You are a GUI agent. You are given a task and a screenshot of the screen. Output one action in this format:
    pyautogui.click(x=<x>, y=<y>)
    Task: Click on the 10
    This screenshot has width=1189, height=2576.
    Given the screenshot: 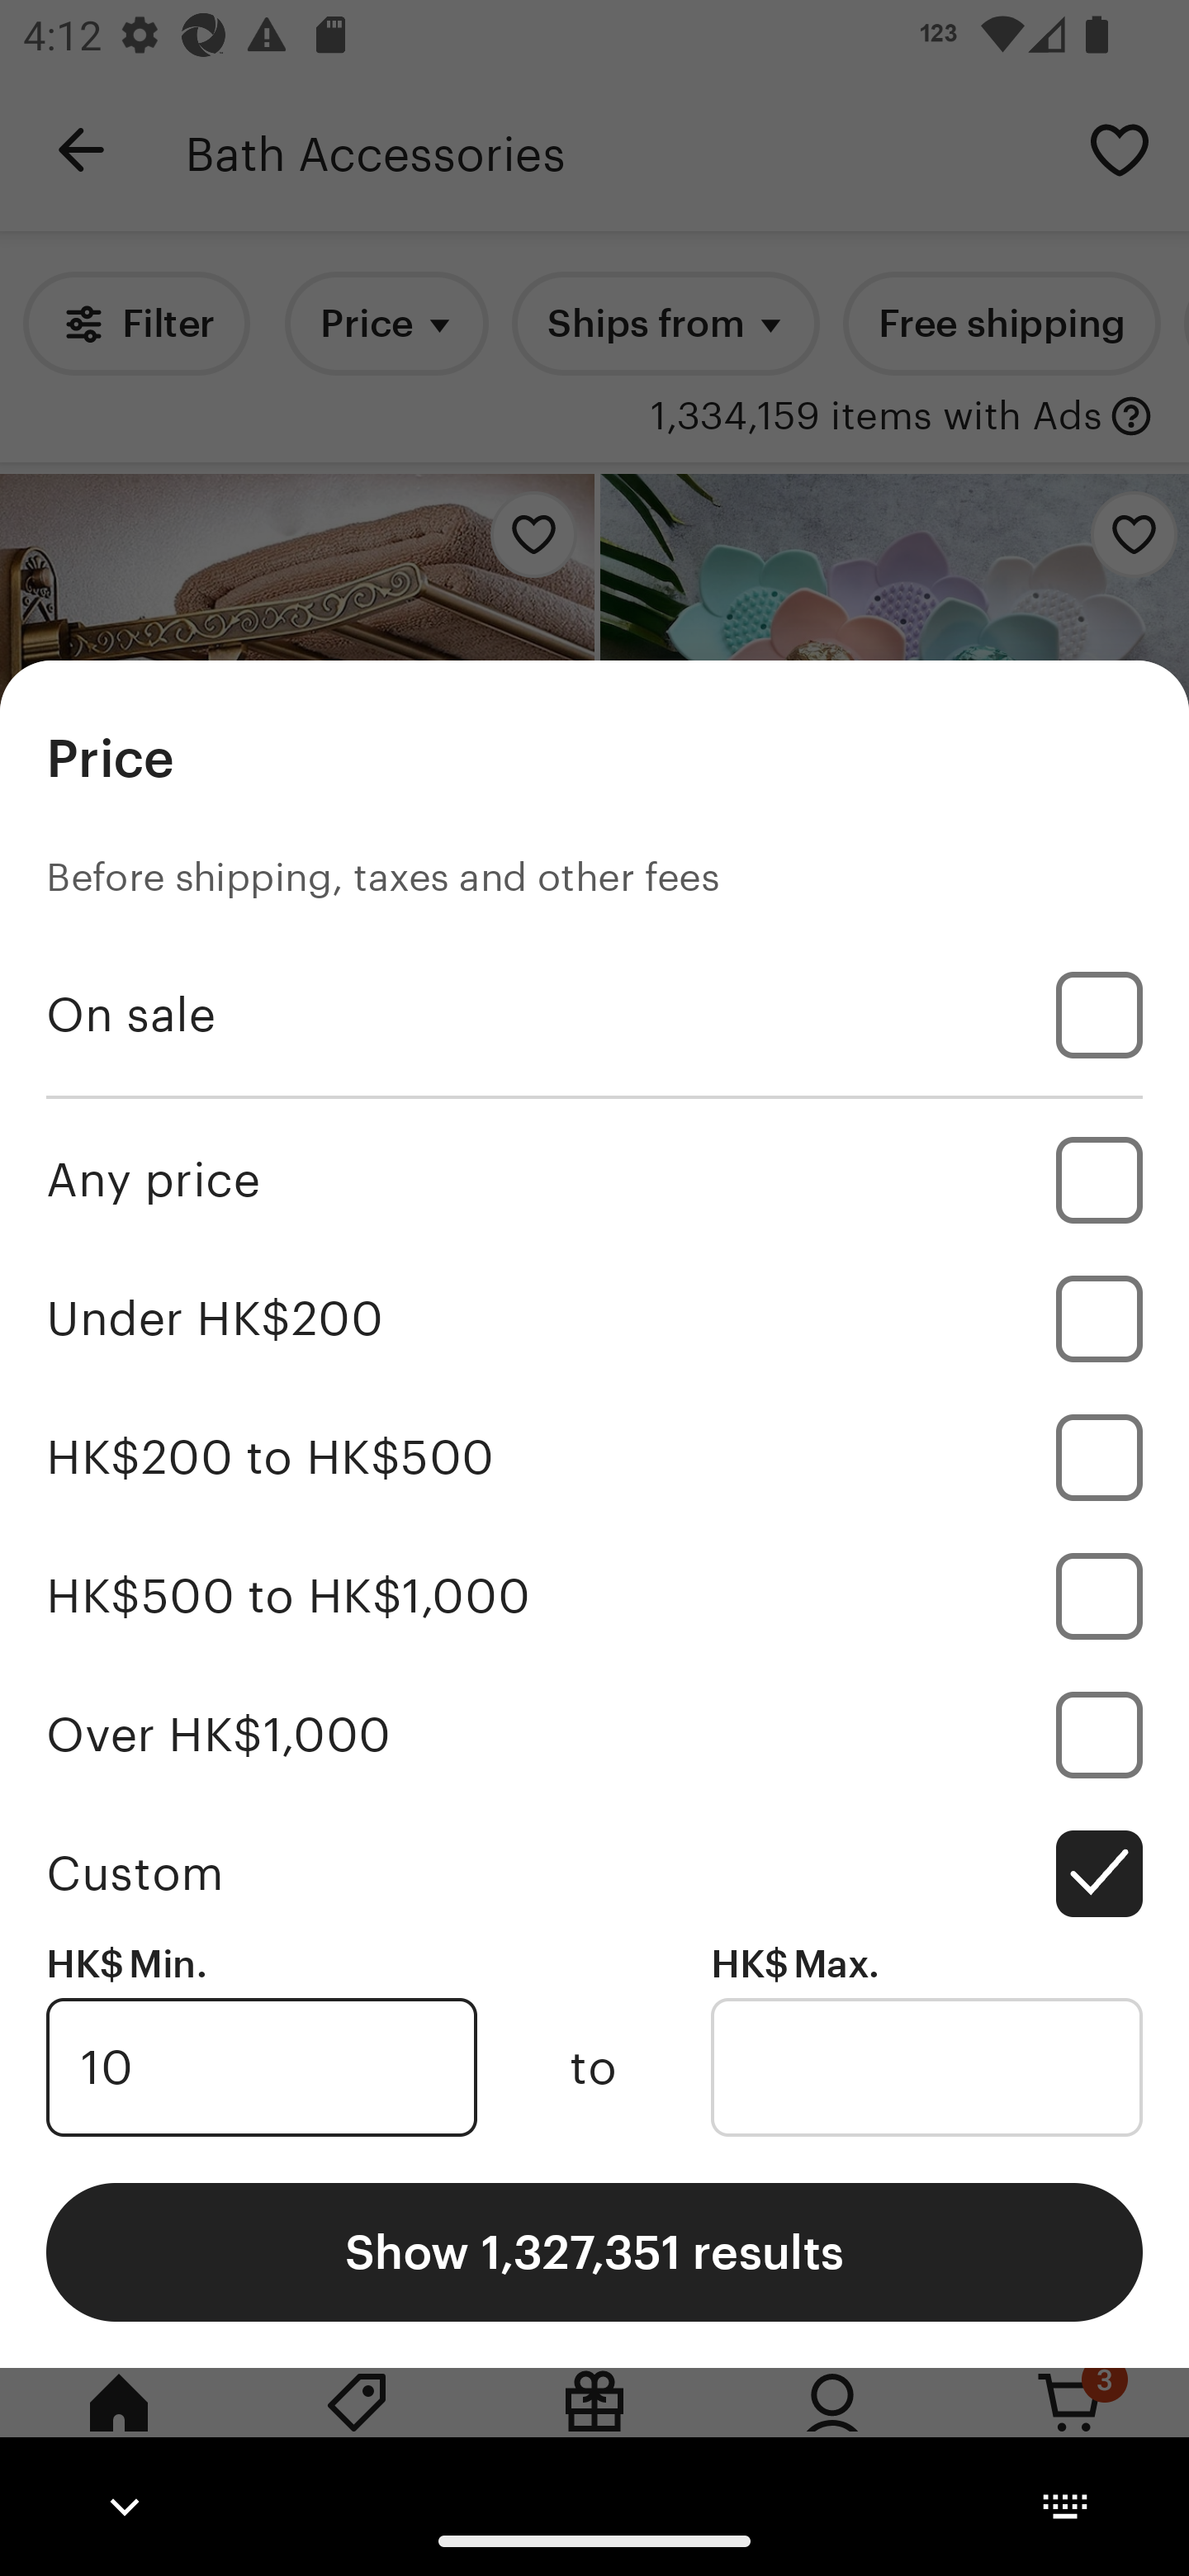 What is the action you would take?
    pyautogui.click(x=261, y=2067)
    